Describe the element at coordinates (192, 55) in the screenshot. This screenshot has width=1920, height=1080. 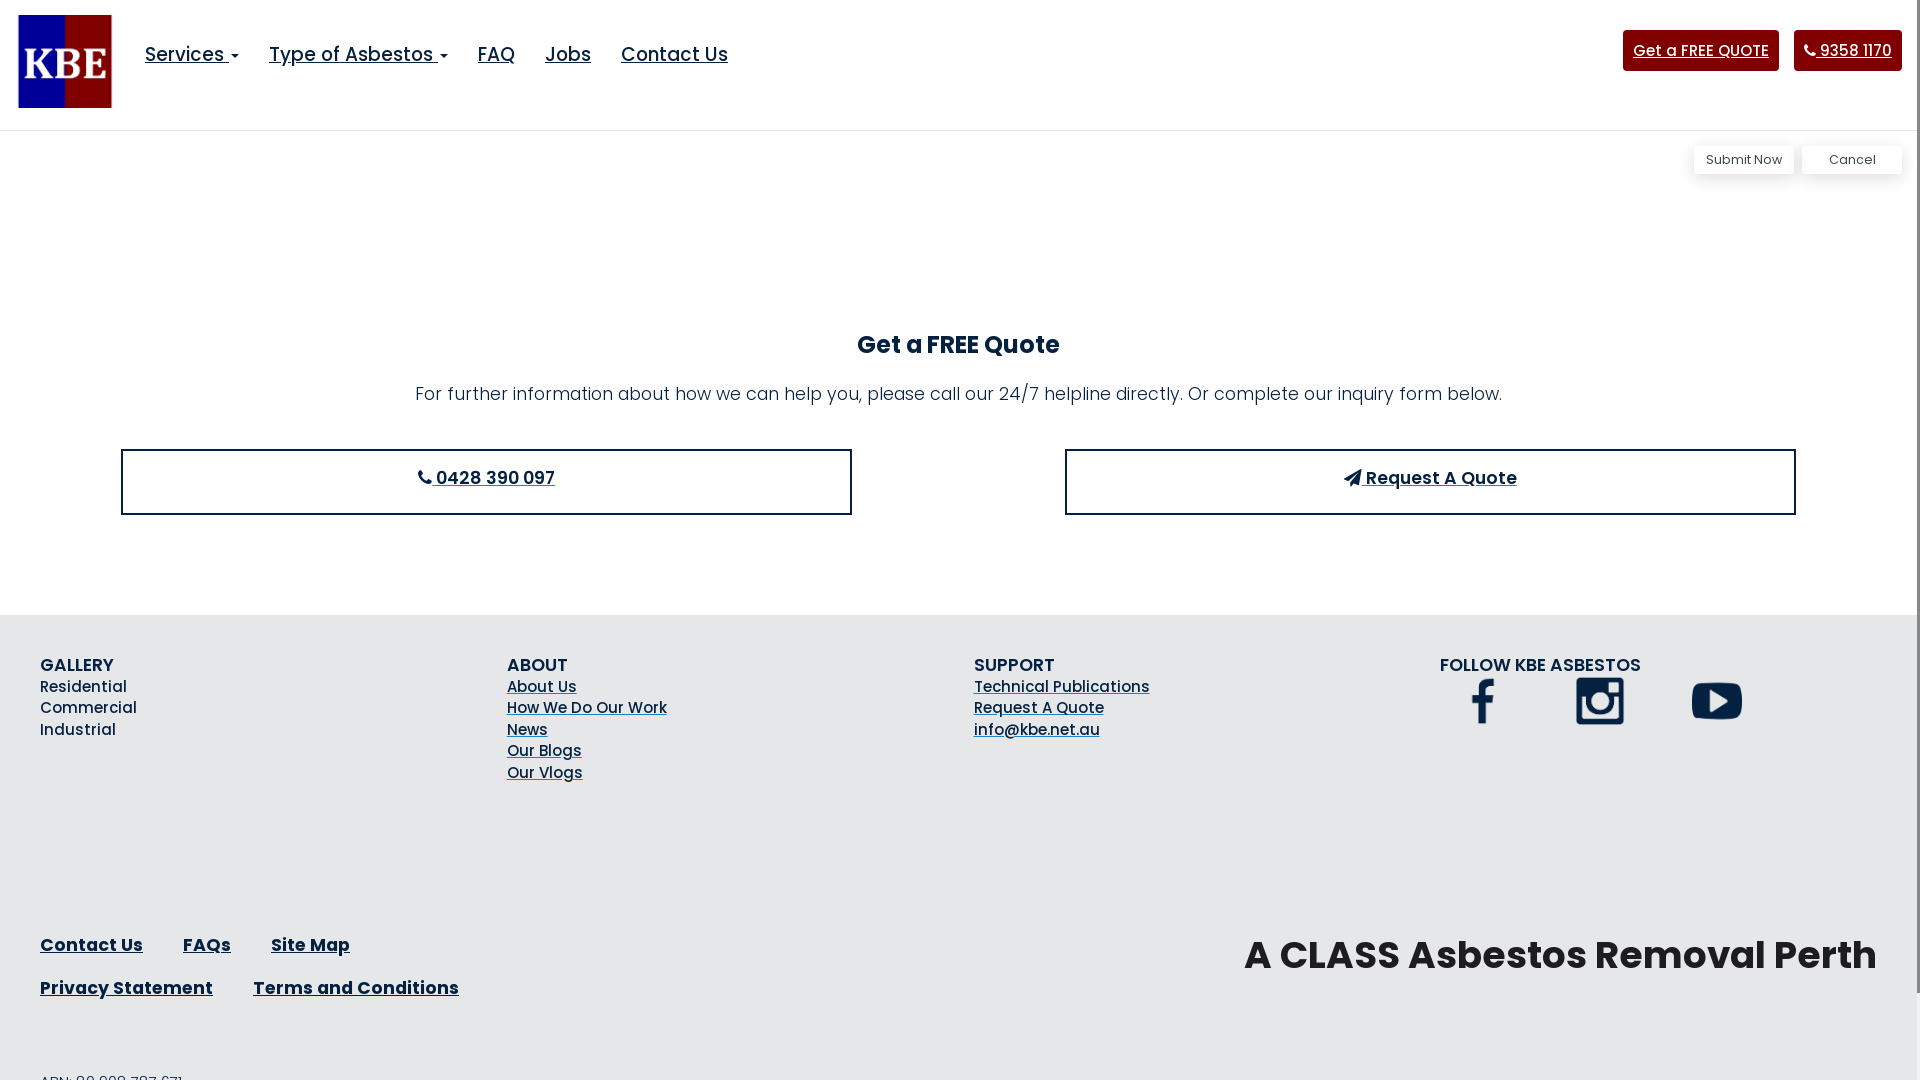
I see `Services` at that location.